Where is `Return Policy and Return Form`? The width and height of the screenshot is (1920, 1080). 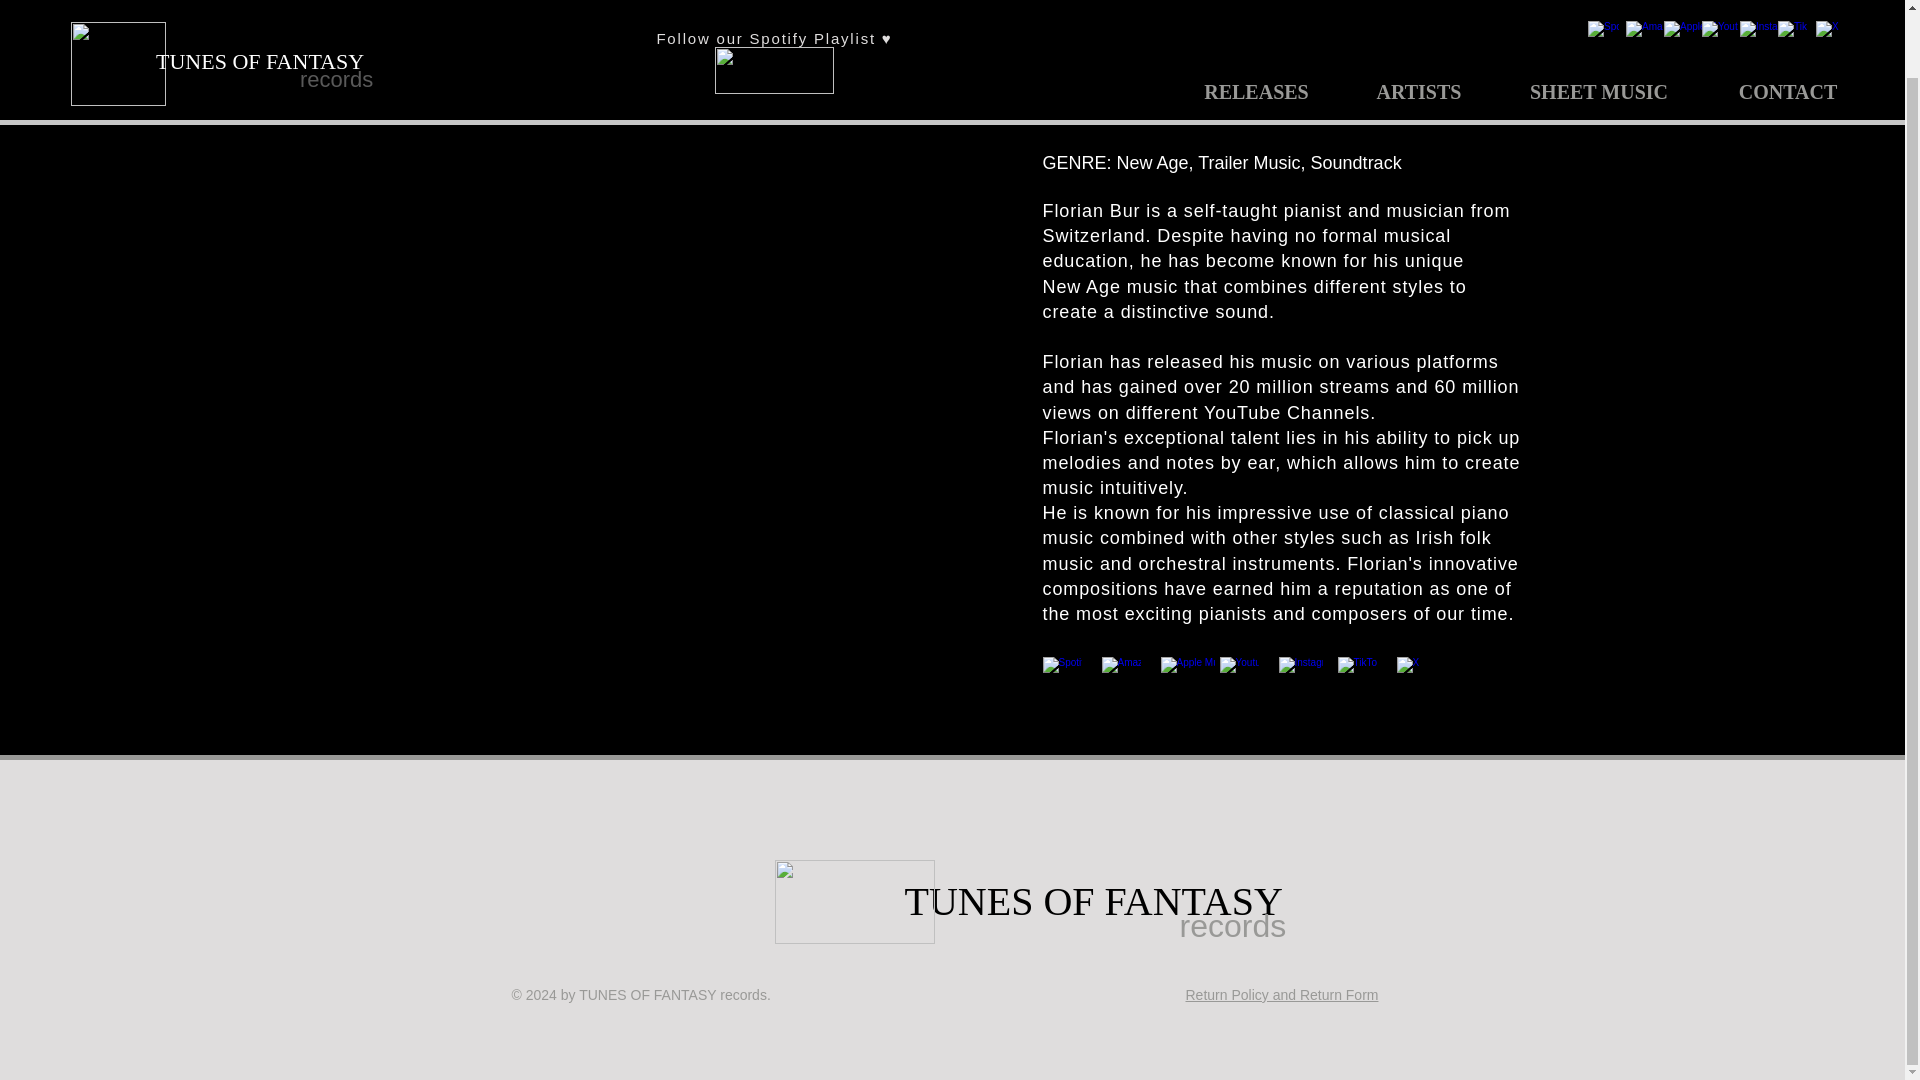
Return Policy and Return Form is located at coordinates (1282, 995).